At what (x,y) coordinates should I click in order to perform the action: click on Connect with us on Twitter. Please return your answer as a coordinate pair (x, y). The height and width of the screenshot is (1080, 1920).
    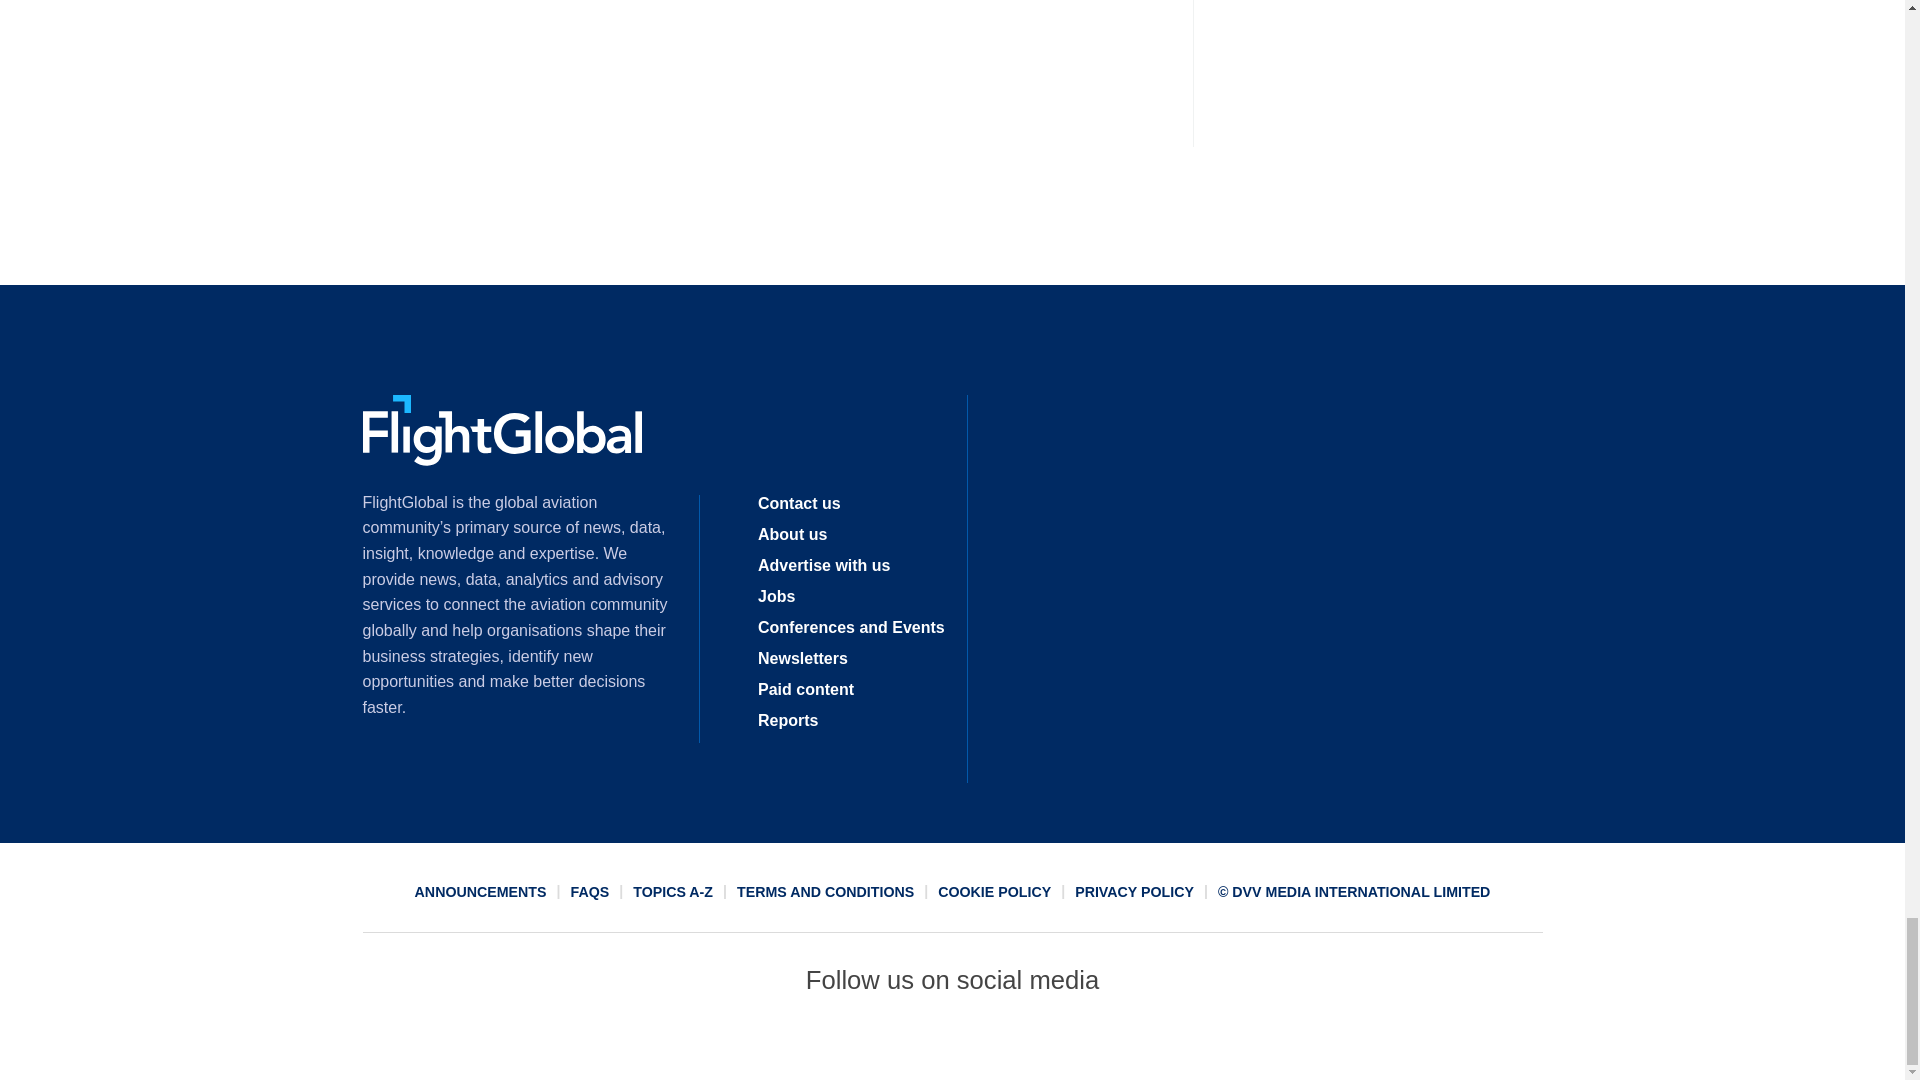
    Looking at the image, I should click on (880, 1044).